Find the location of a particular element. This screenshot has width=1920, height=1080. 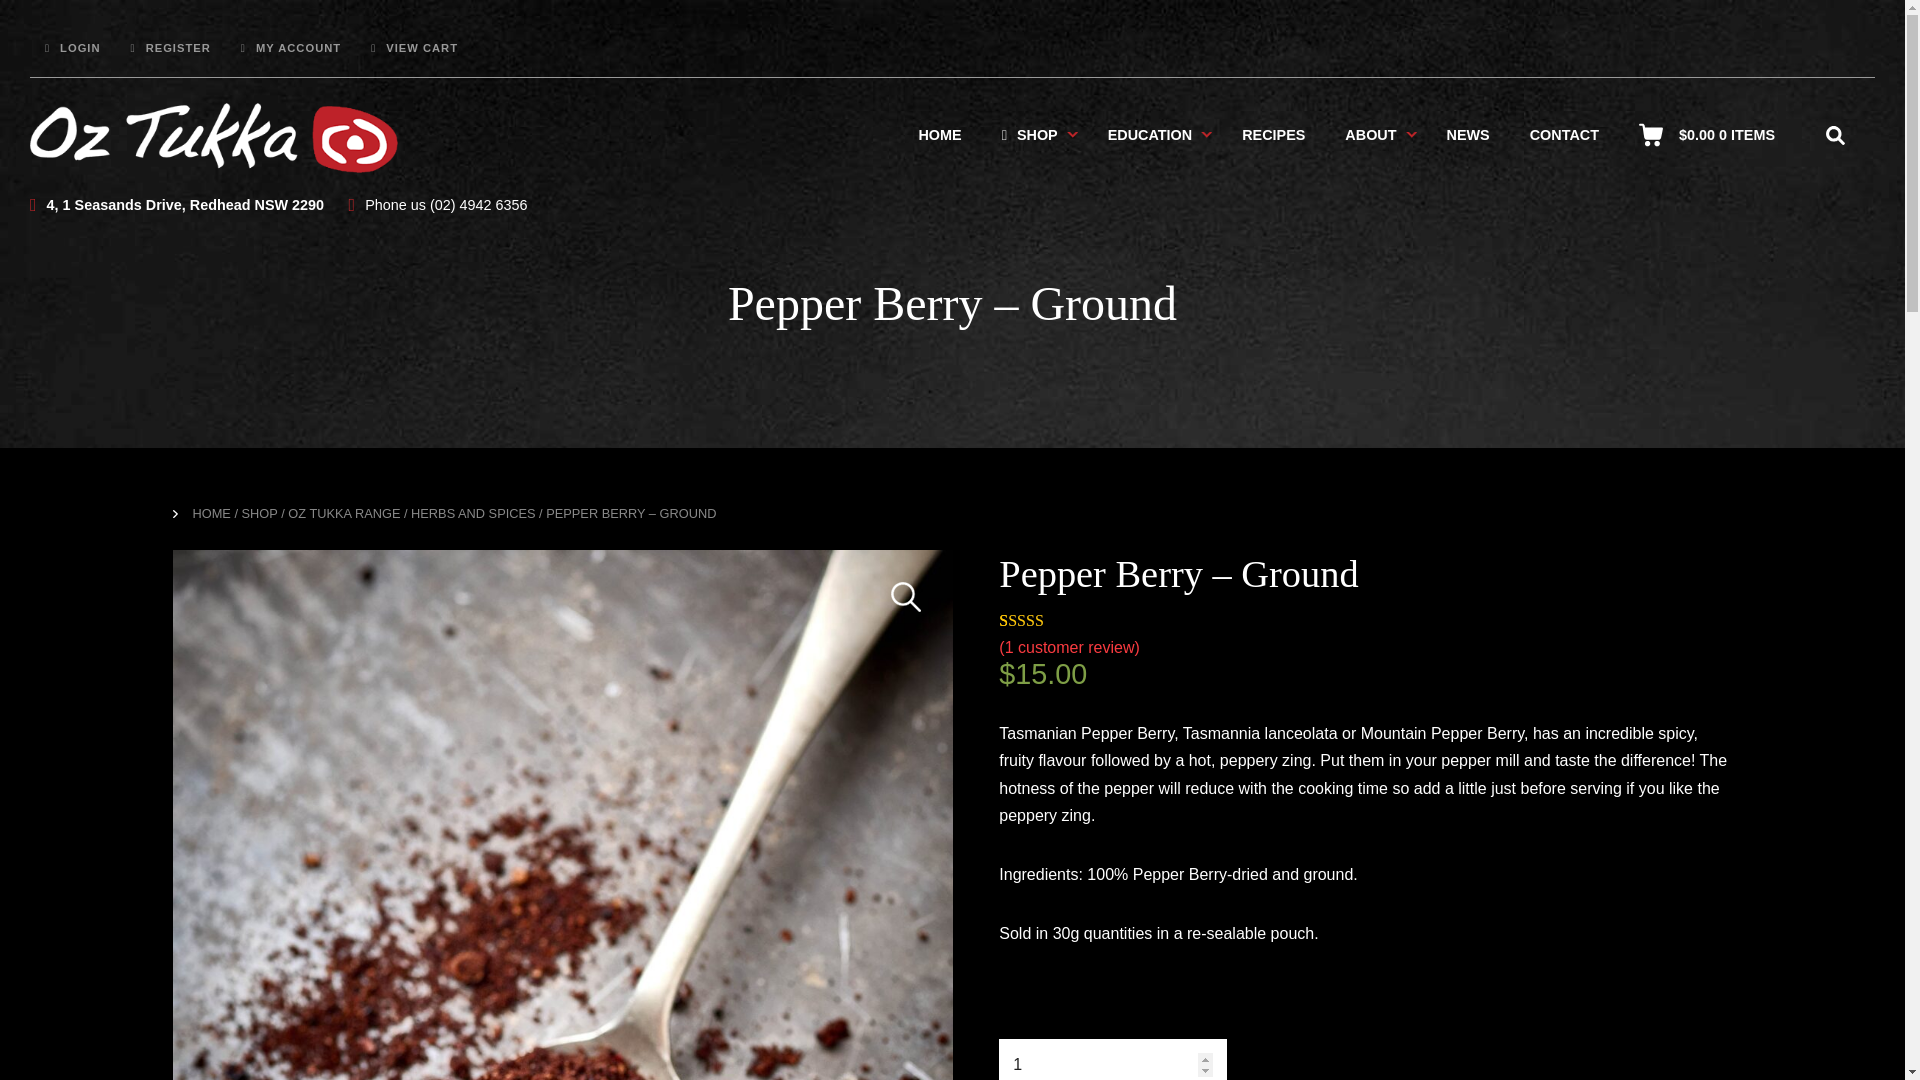

4, 1 Seasands Drive, Redhead NSW 2290 is located at coordinates (177, 204).